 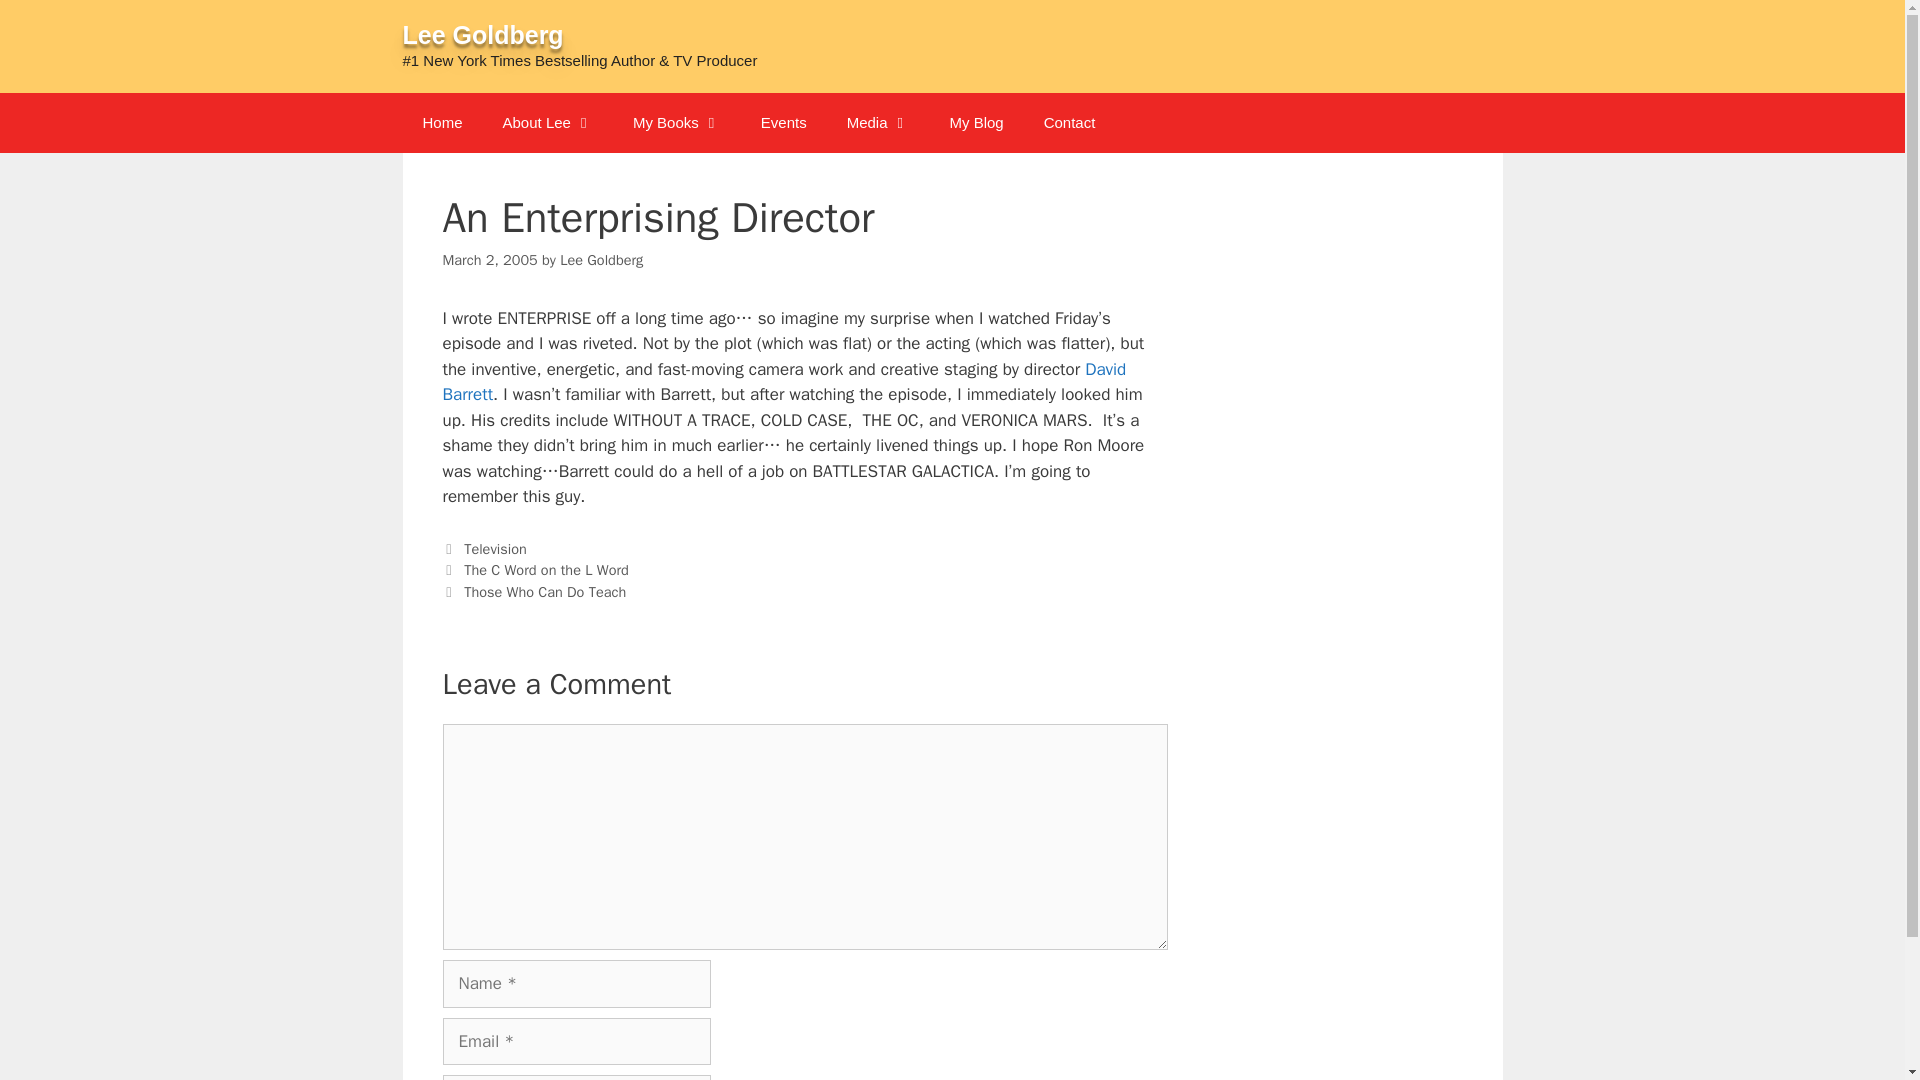 I want to click on My Books, so click(x=676, y=122).